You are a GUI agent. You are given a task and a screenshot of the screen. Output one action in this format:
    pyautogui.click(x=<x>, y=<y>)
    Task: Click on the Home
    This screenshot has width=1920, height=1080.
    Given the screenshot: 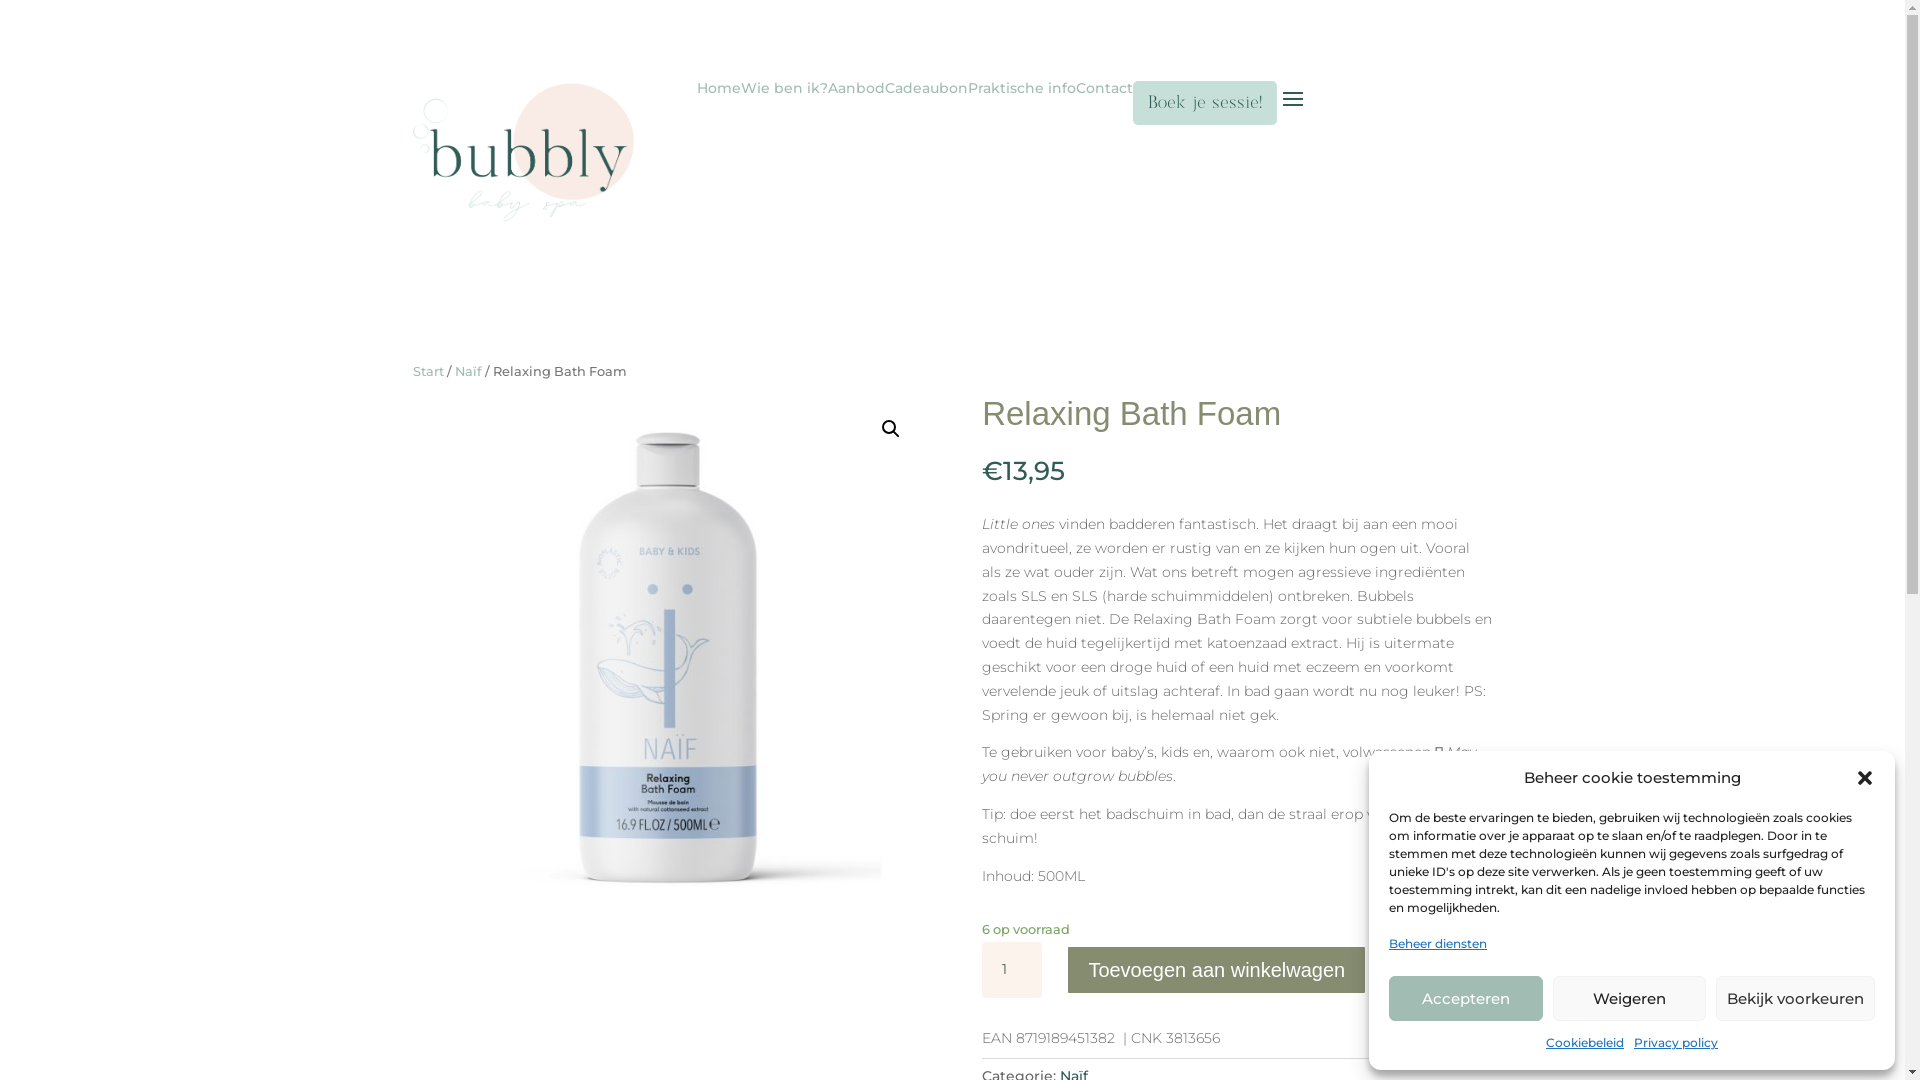 What is the action you would take?
    pyautogui.click(x=719, y=103)
    